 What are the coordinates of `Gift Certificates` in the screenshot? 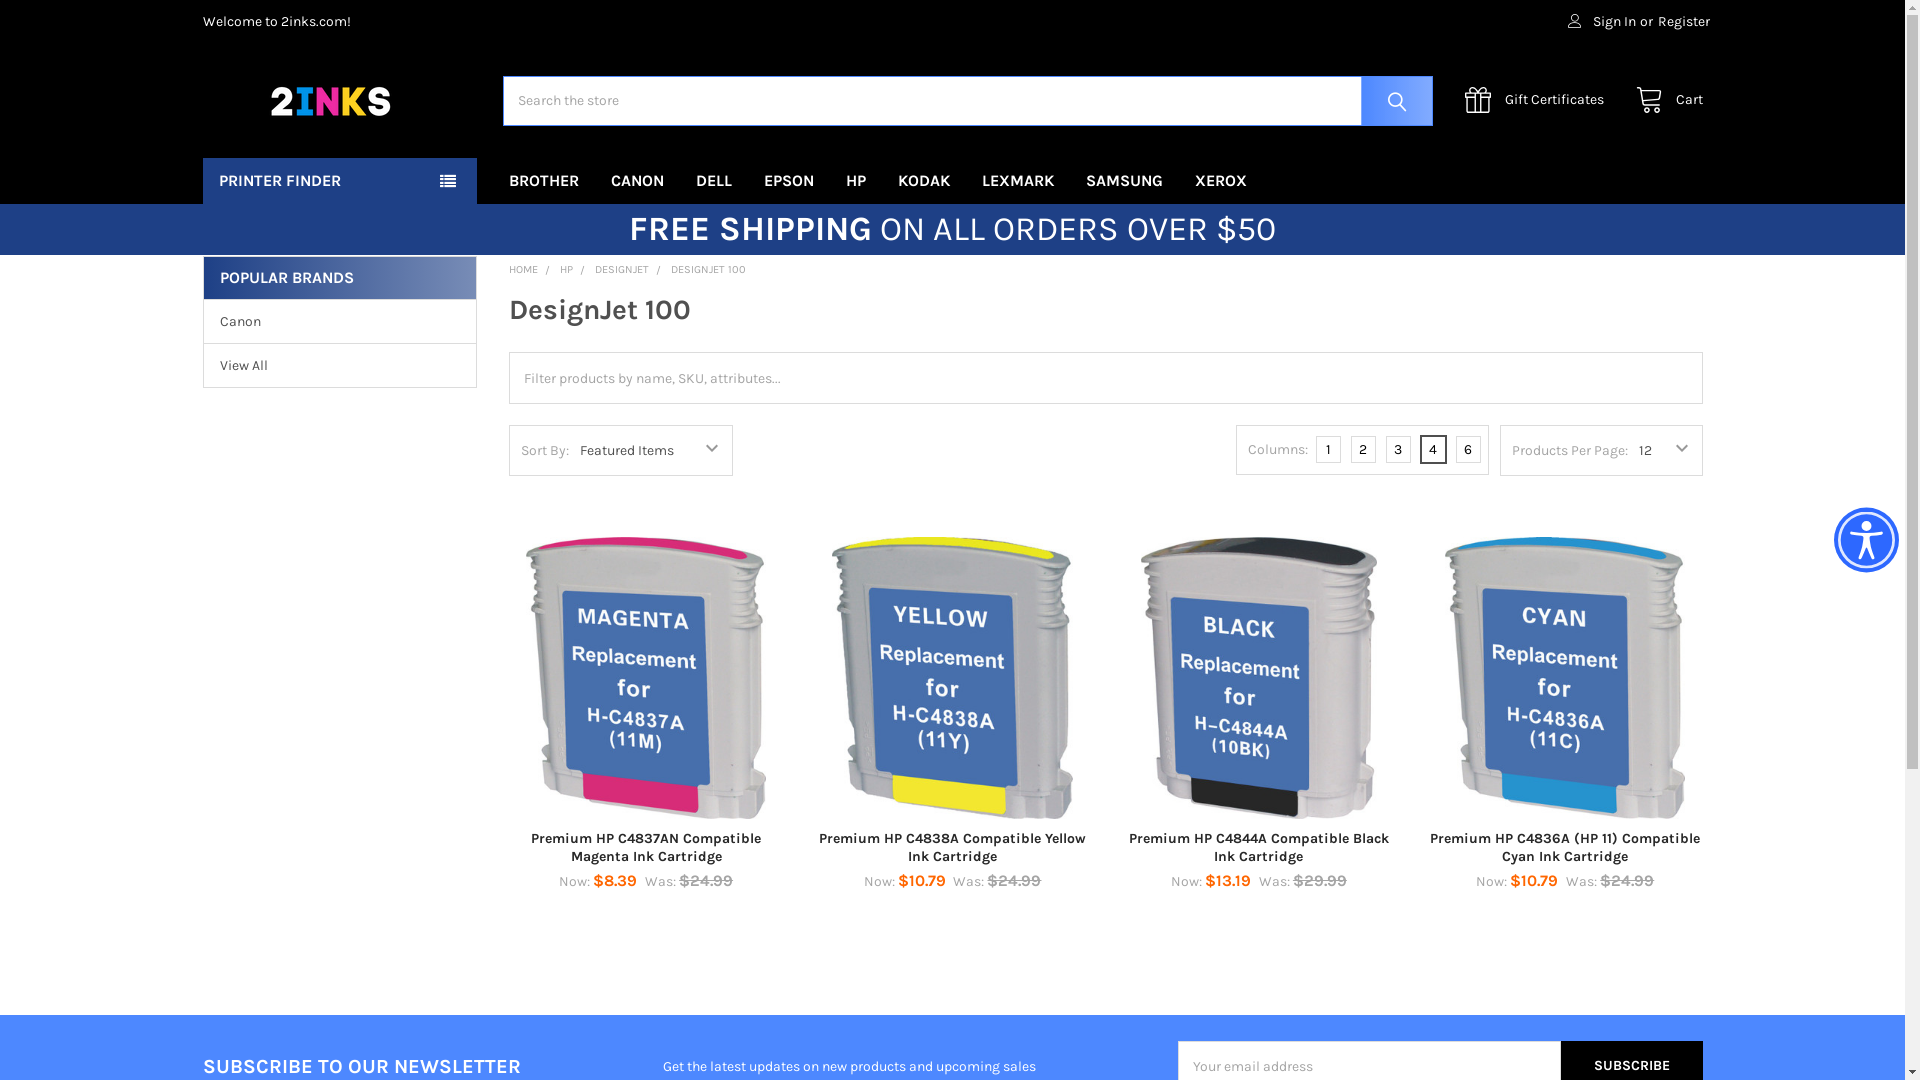 It's located at (1540, 100).